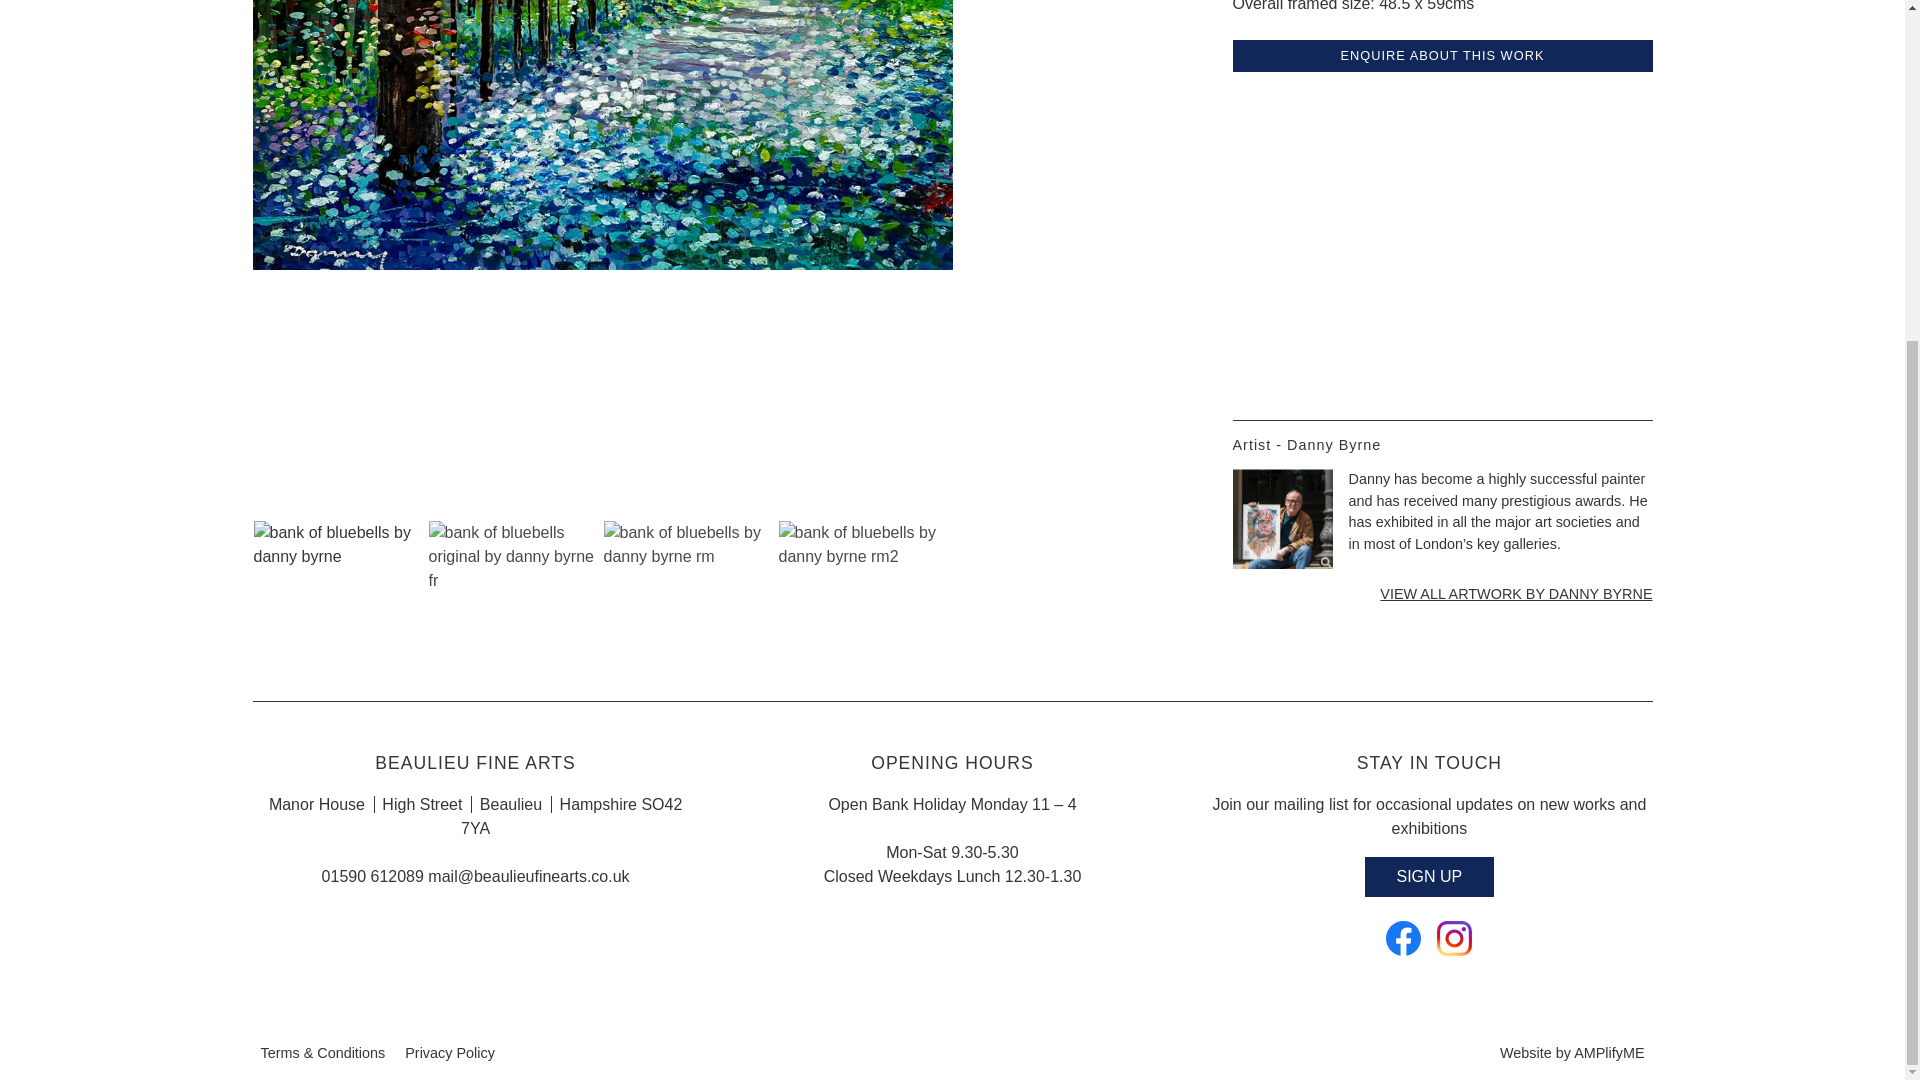 Image resolution: width=1920 pixels, height=1080 pixels. Describe the element at coordinates (1403, 942) in the screenshot. I see `Beaulieu Fine Arts ` at that location.